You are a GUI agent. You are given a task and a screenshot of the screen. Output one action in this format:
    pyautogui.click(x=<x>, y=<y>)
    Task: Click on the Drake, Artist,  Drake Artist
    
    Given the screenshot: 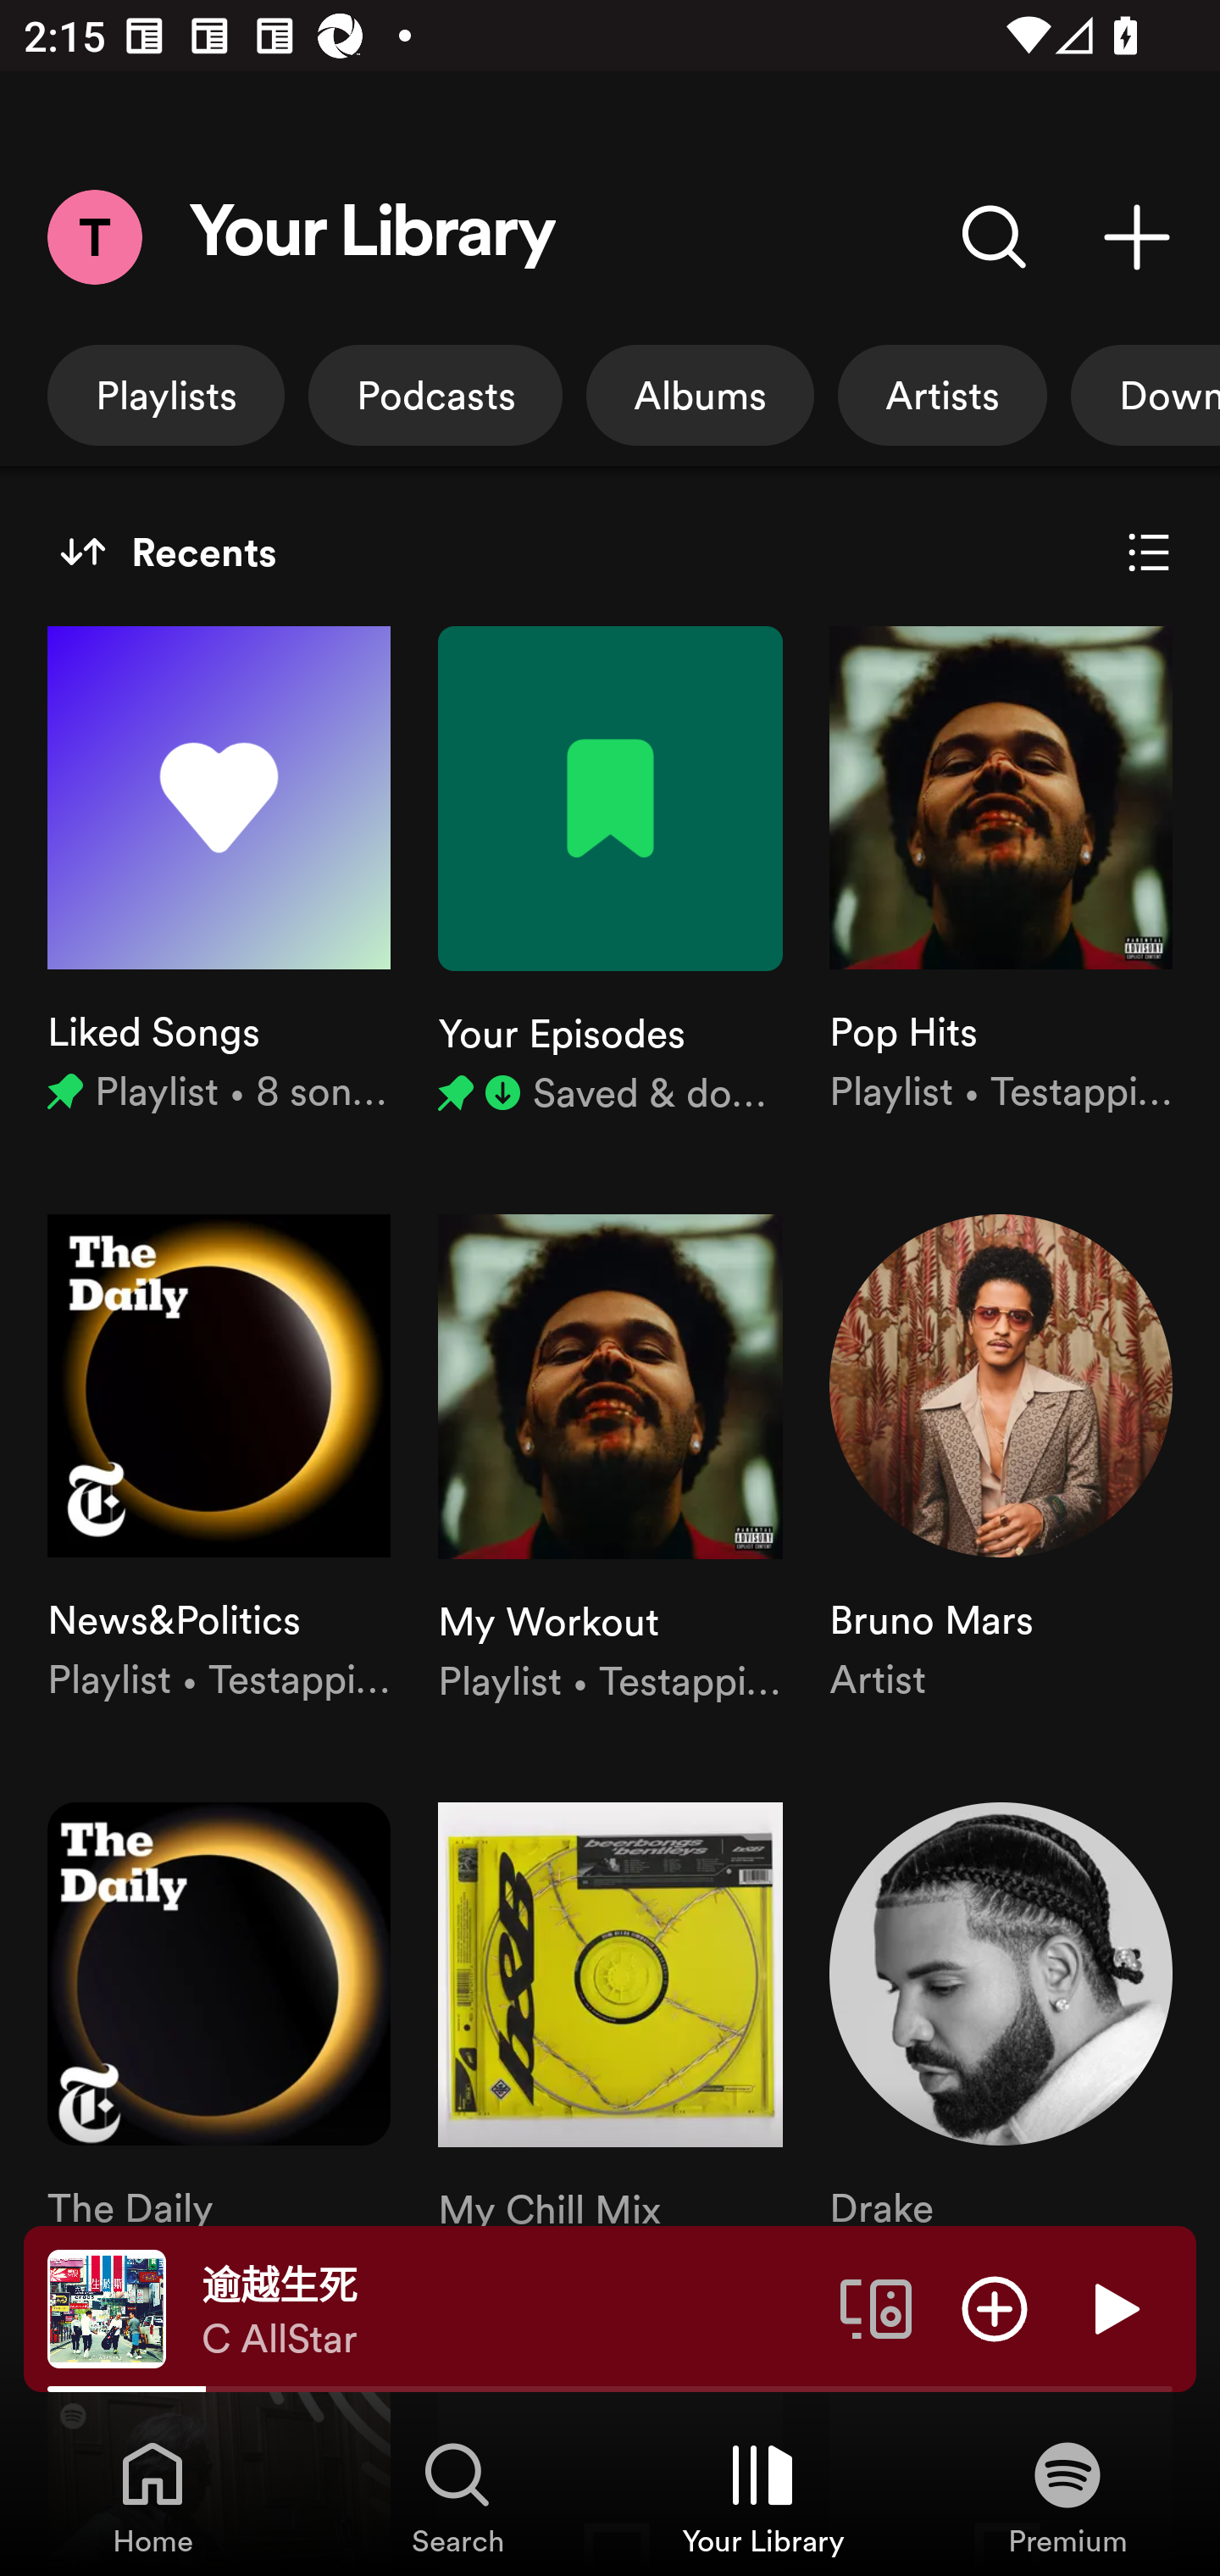 What is the action you would take?
    pyautogui.click(x=1001, y=2049)
    